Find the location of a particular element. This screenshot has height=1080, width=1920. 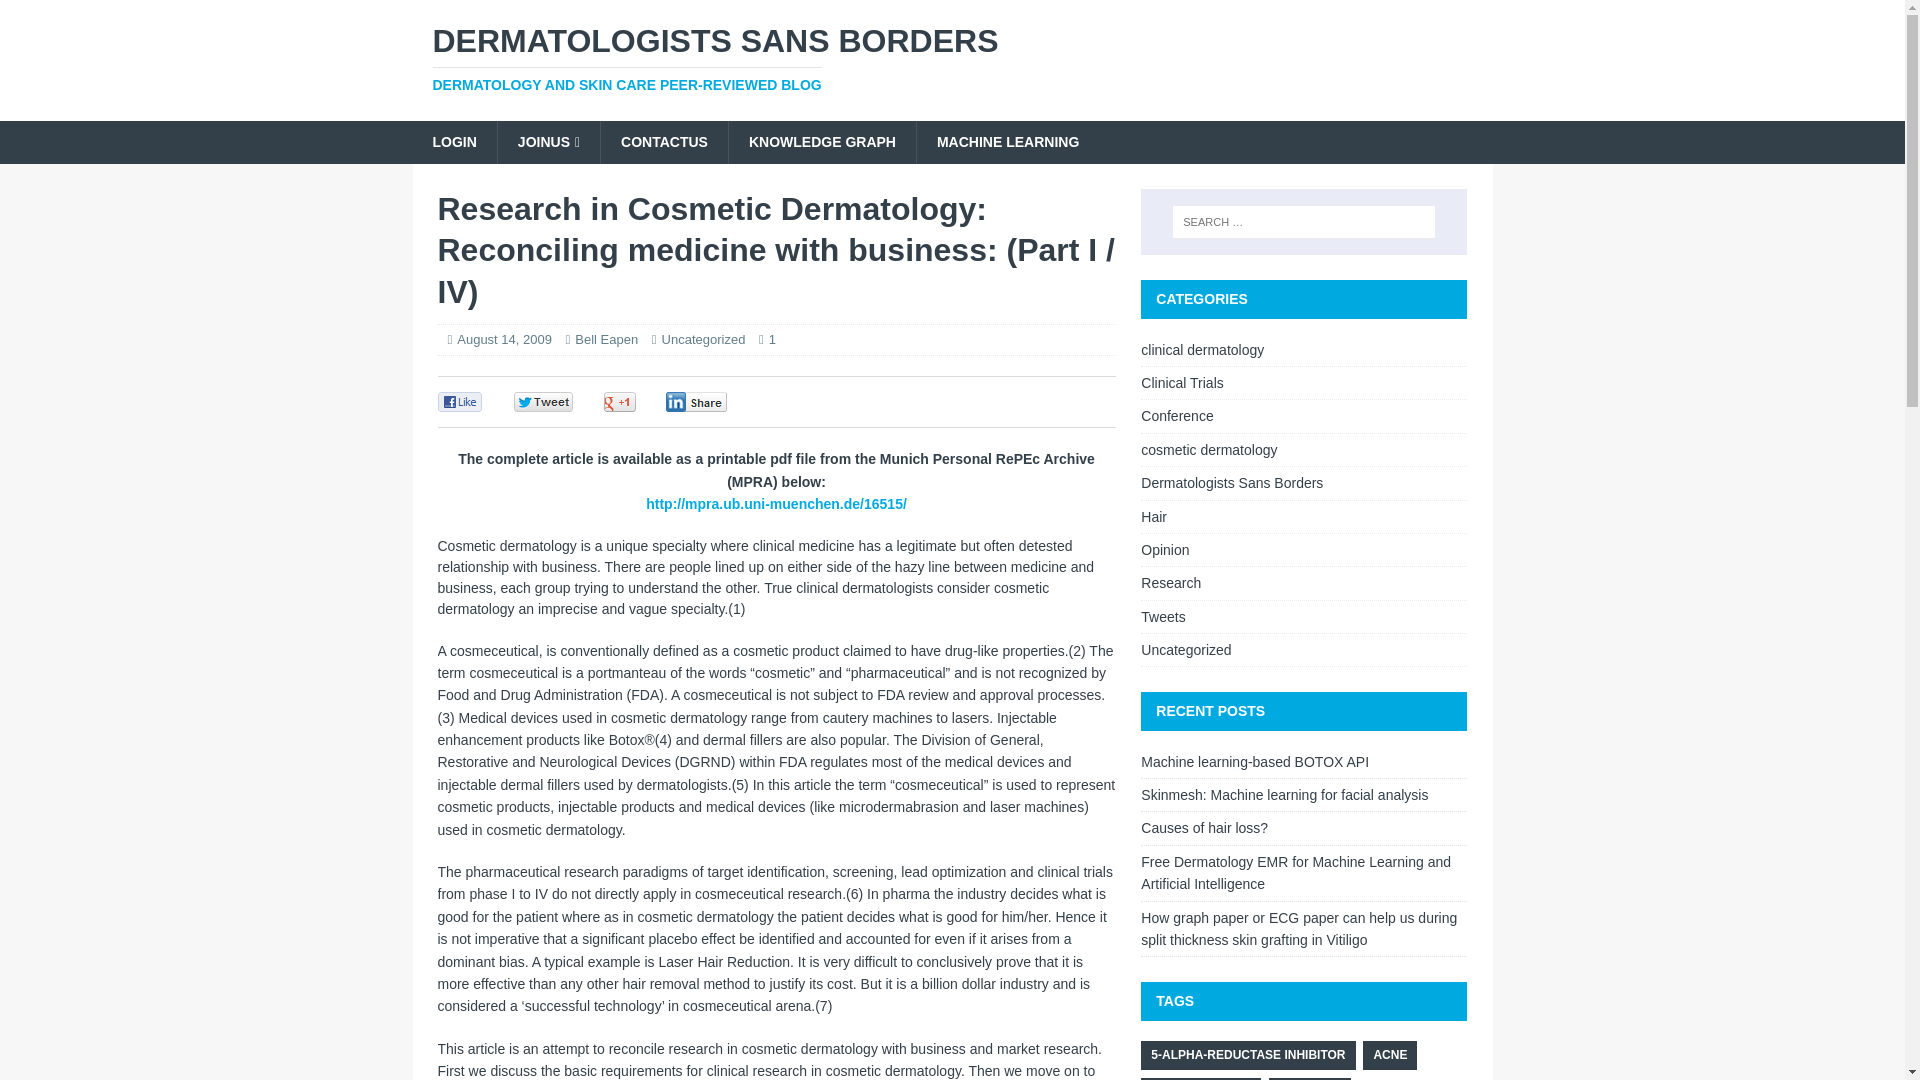

Dermatologists Sans Borders is located at coordinates (952, 58).